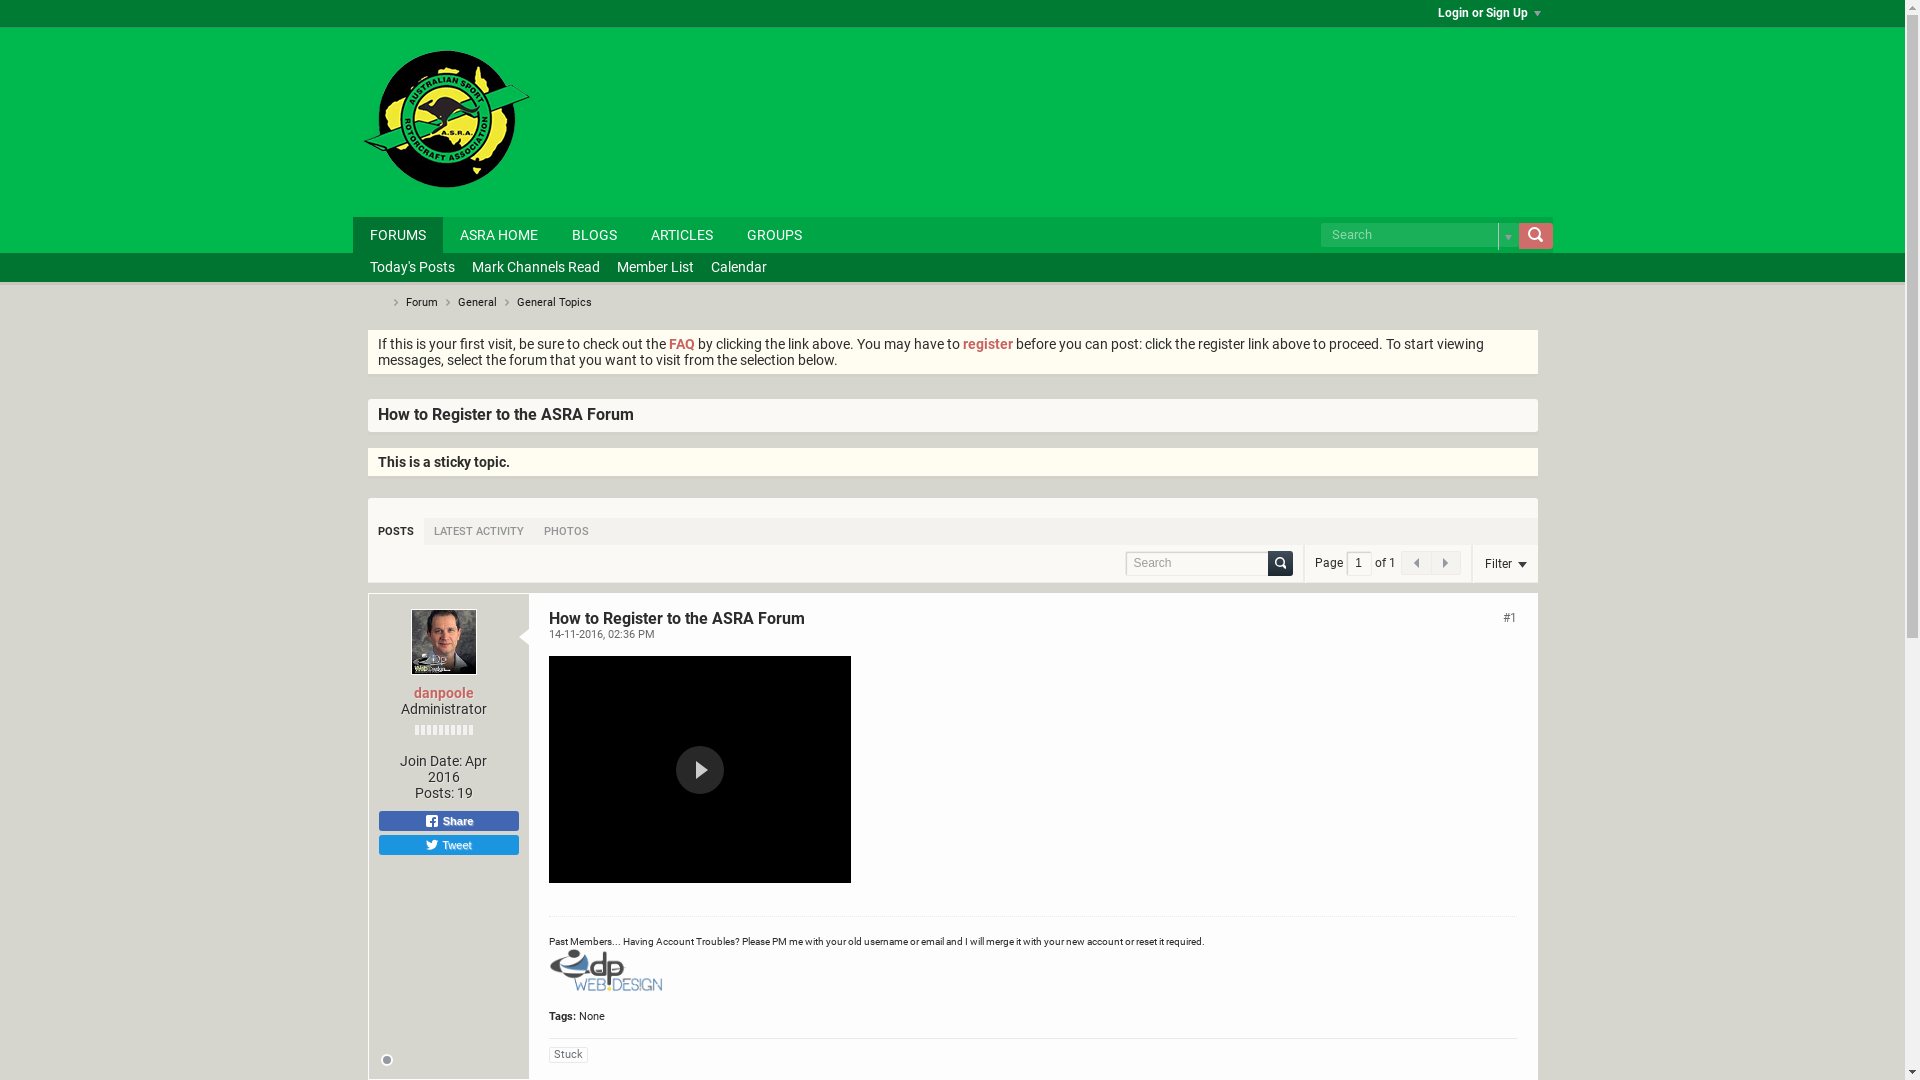  What do you see at coordinates (448, 821) in the screenshot?
I see `Share` at bounding box center [448, 821].